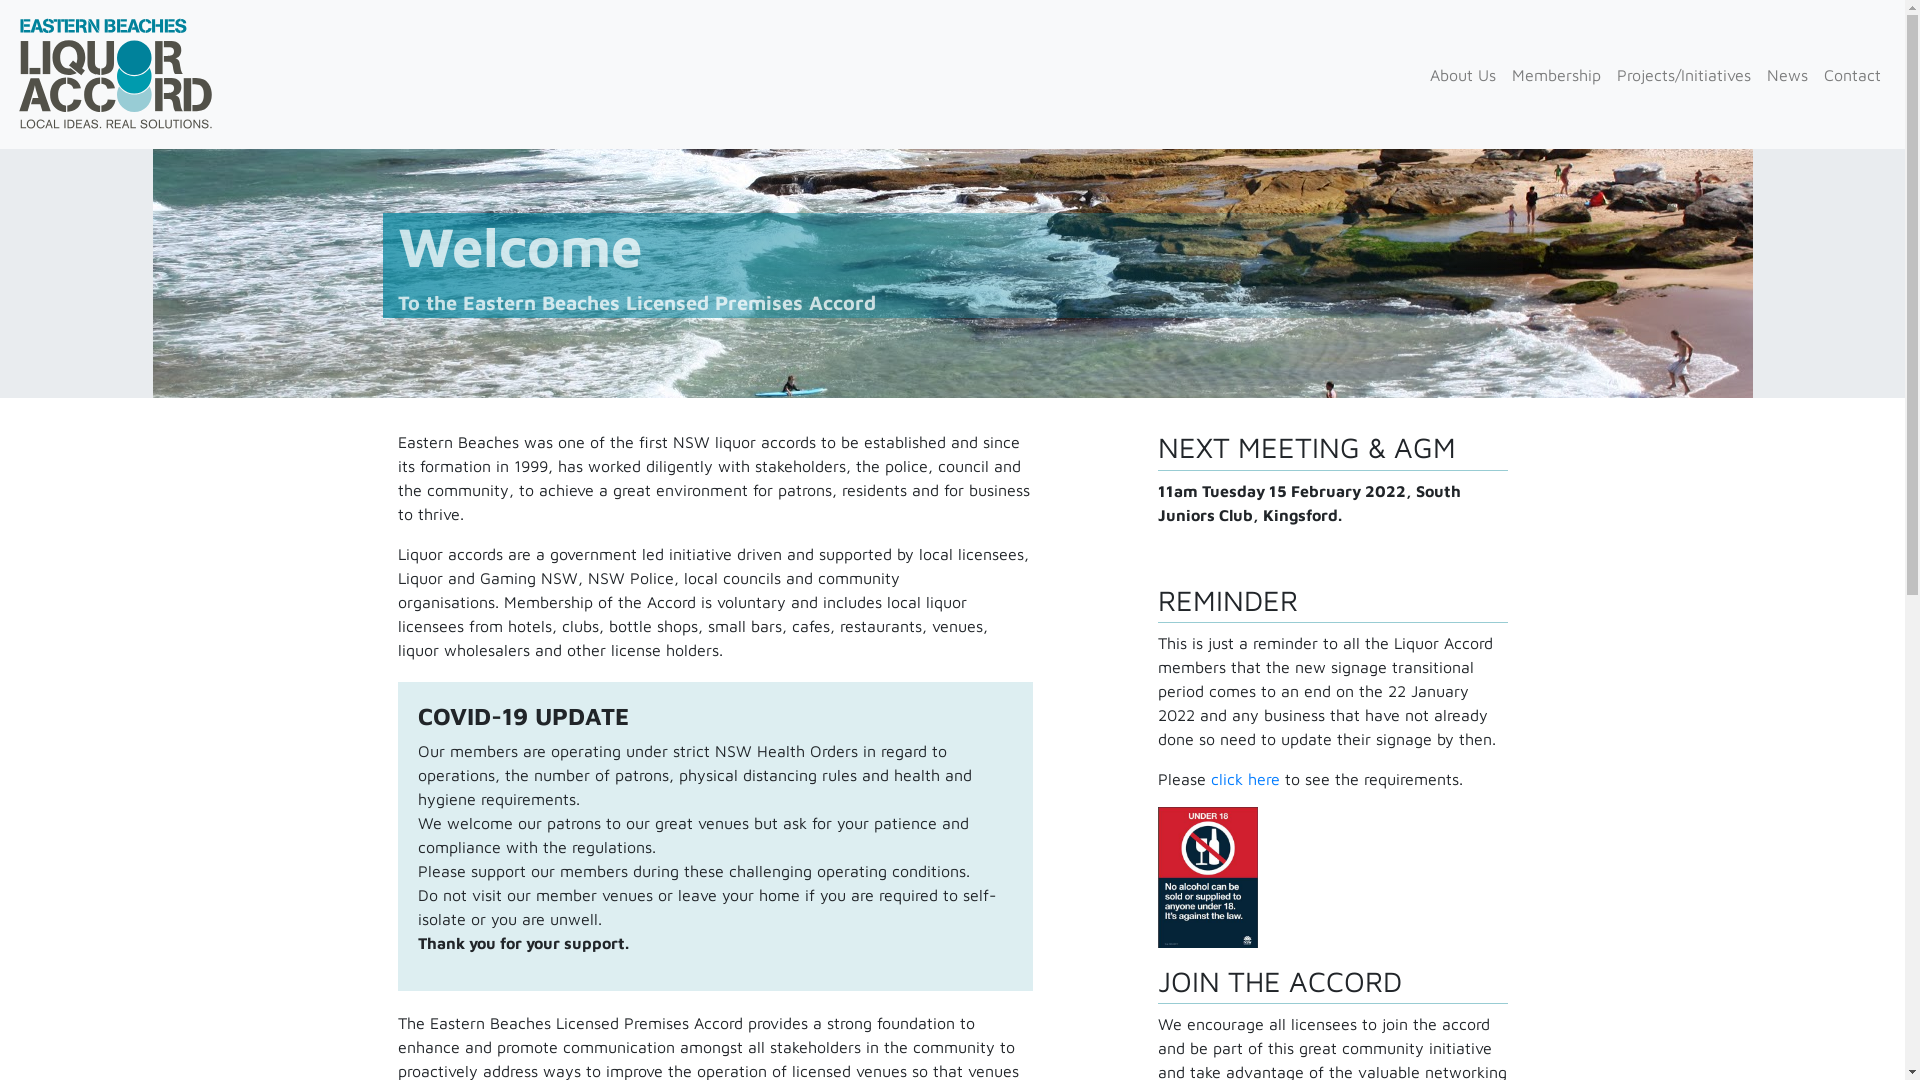 This screenshot has height=1080, width=1920. Describe the element at coordinates (1852, 75) in the screenshot. I see `Contact` at that location.